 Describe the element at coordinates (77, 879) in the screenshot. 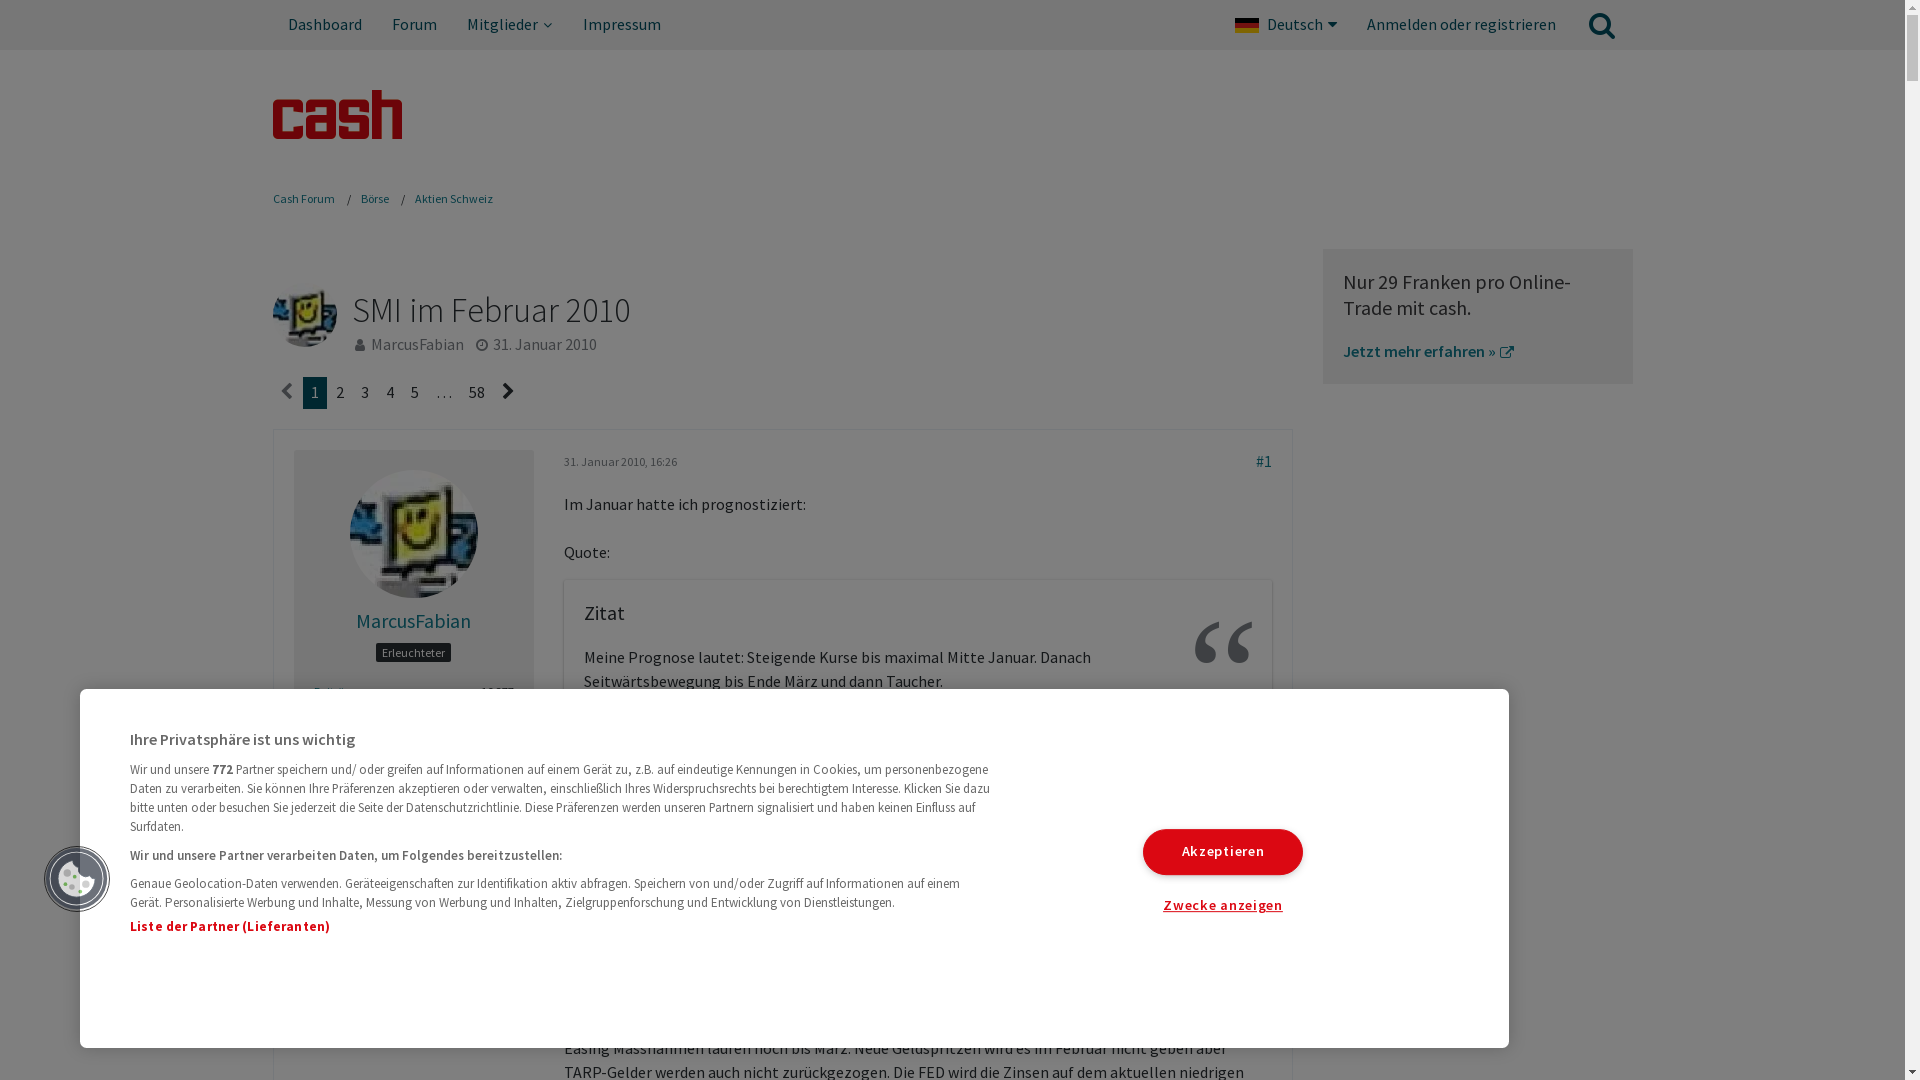

I see `Cookies Button` at that location.